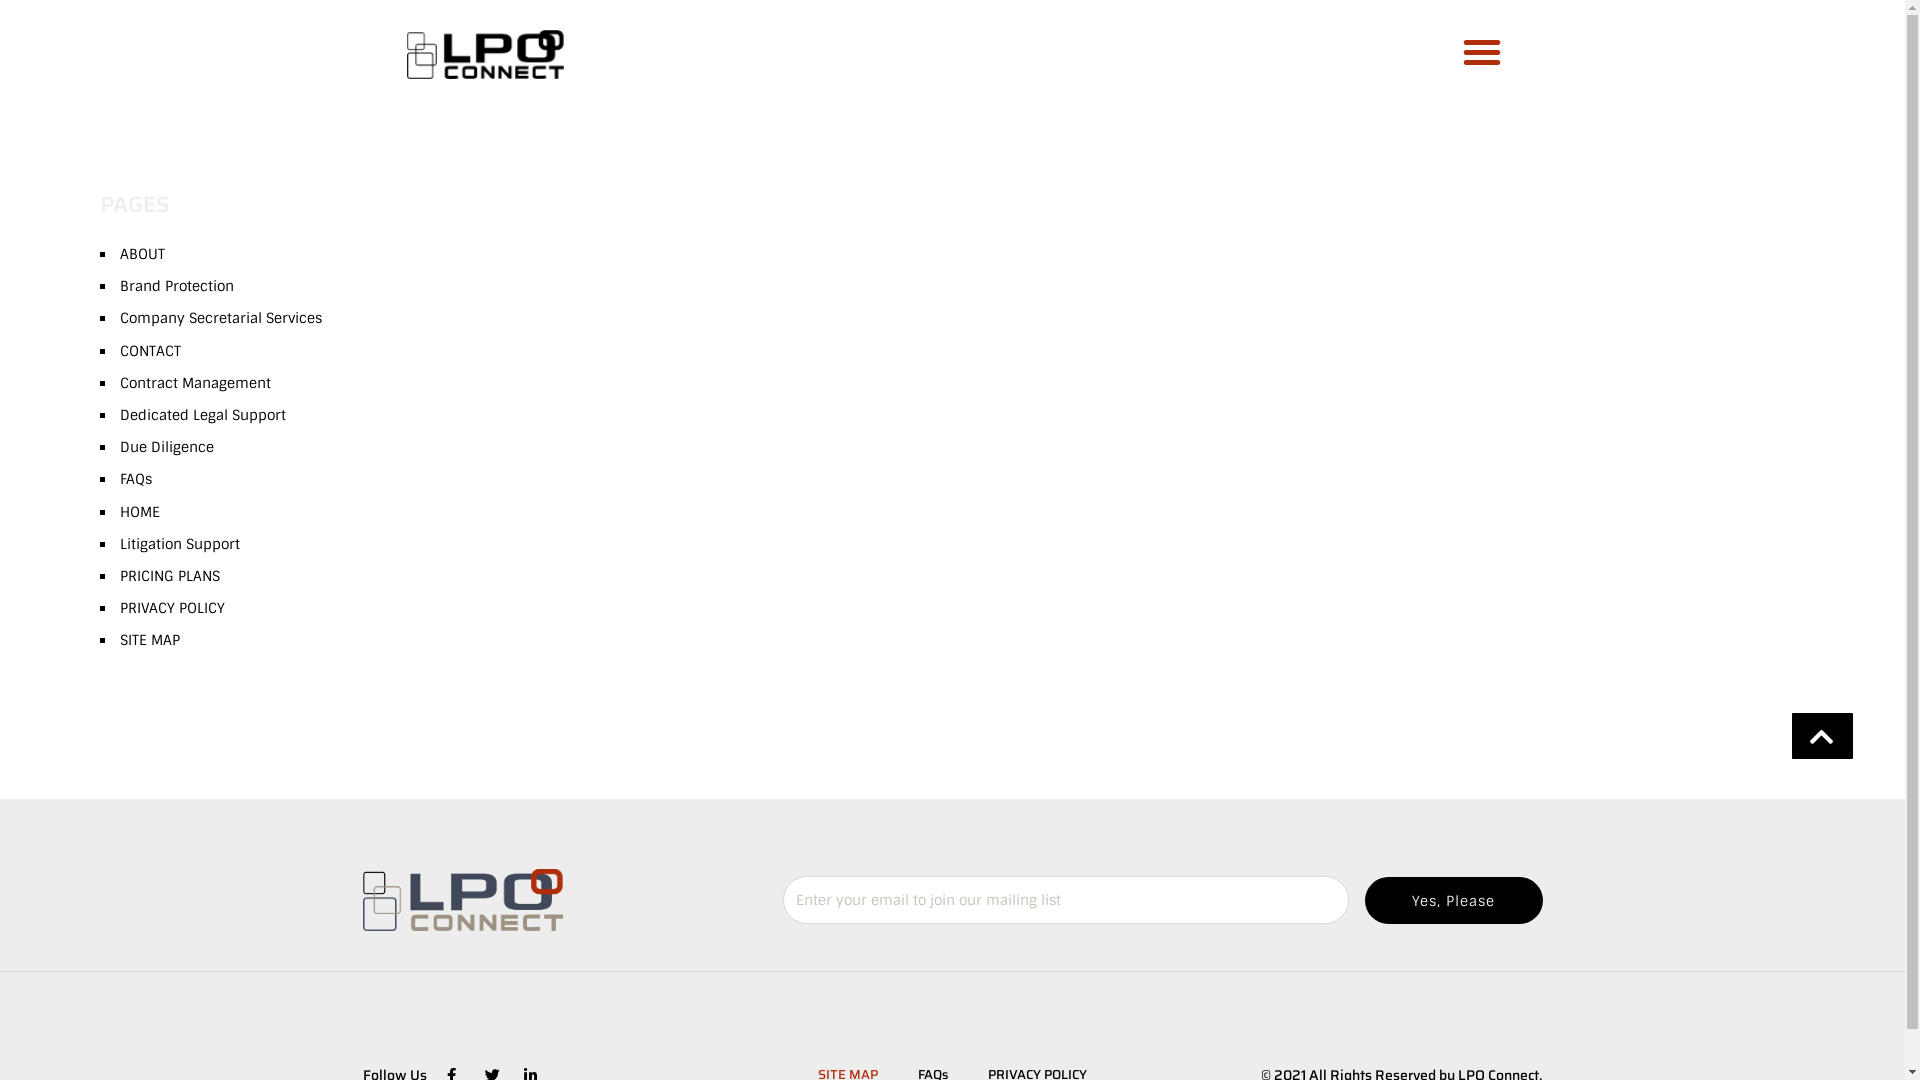 This screenshot has width=1920, height=1080. What do you see at coordinates (196, 382) in the screenshot?
I see `Contract Management` at bounding box center [196, 382].